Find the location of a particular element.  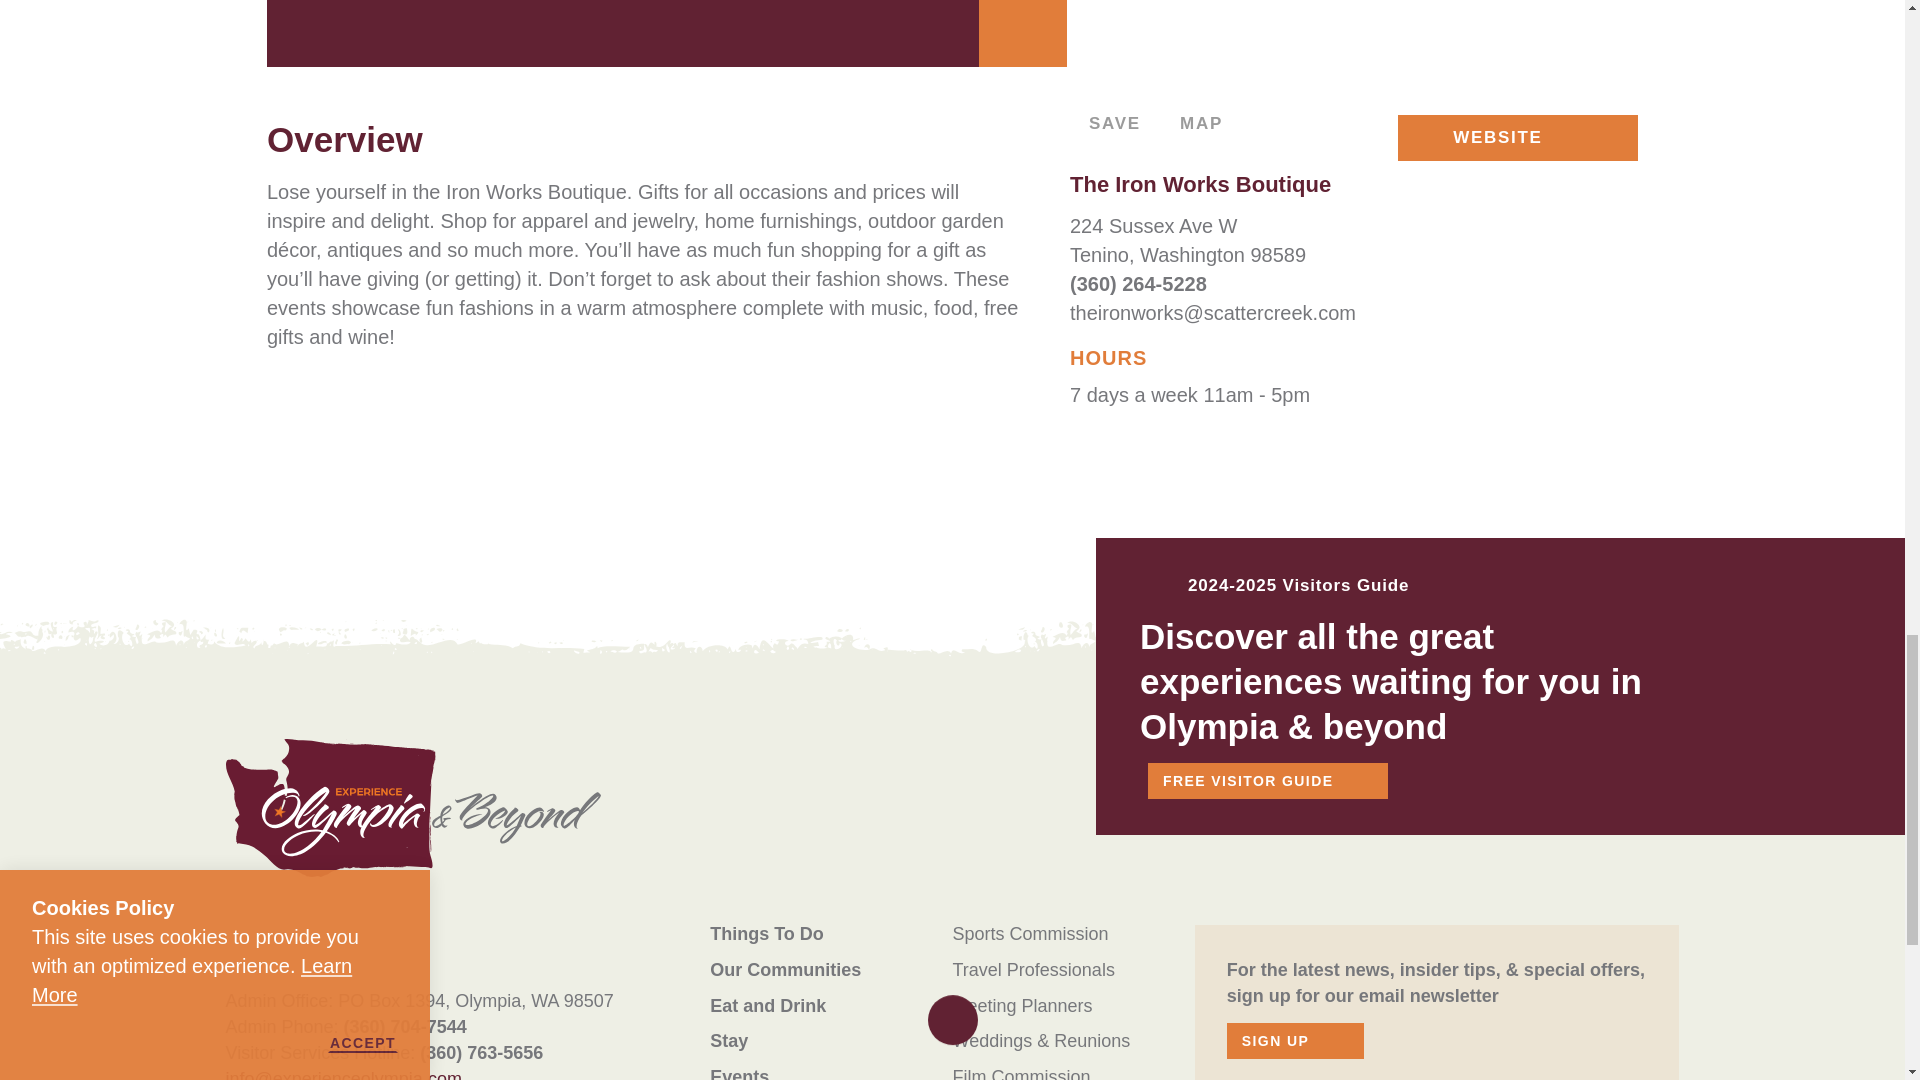

MAP is located at coordinates (1194, 124).